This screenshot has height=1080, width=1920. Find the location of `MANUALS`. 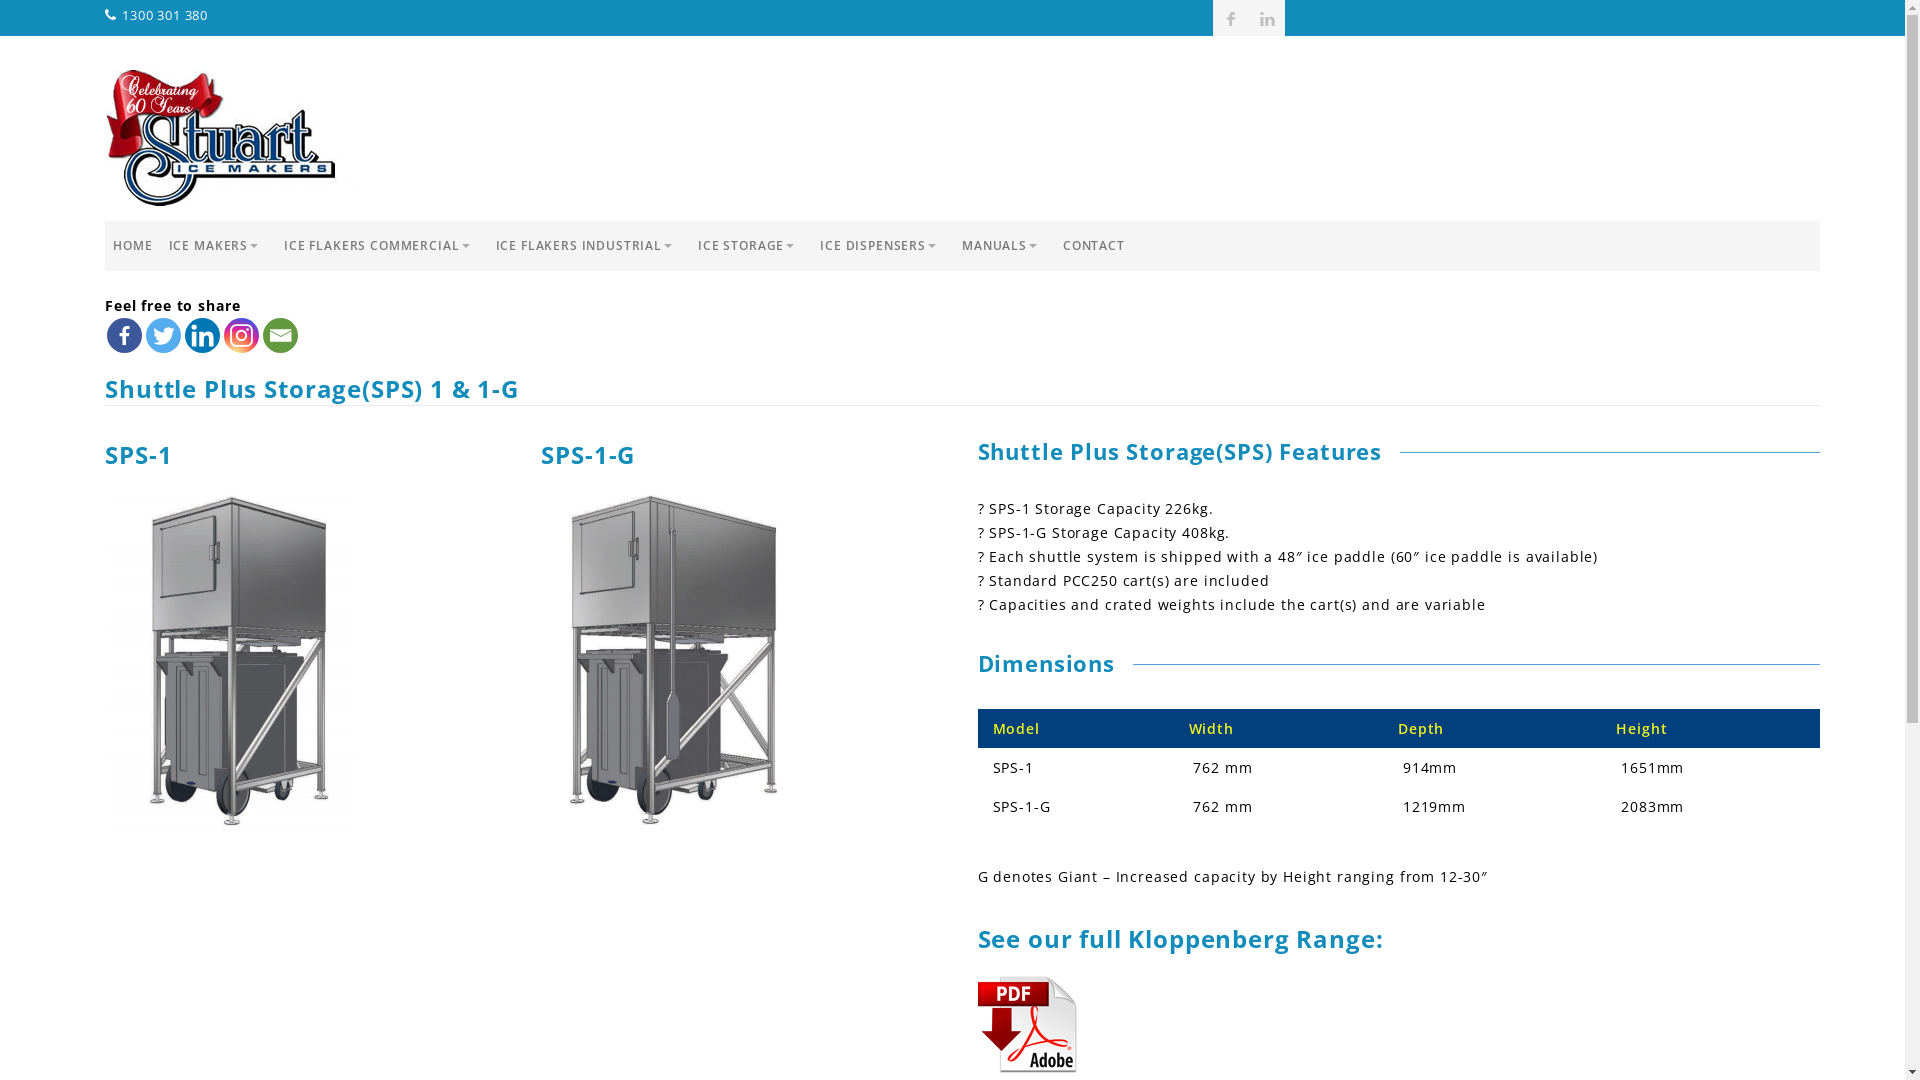

MANUALS is located at coordinates (1004, 246).